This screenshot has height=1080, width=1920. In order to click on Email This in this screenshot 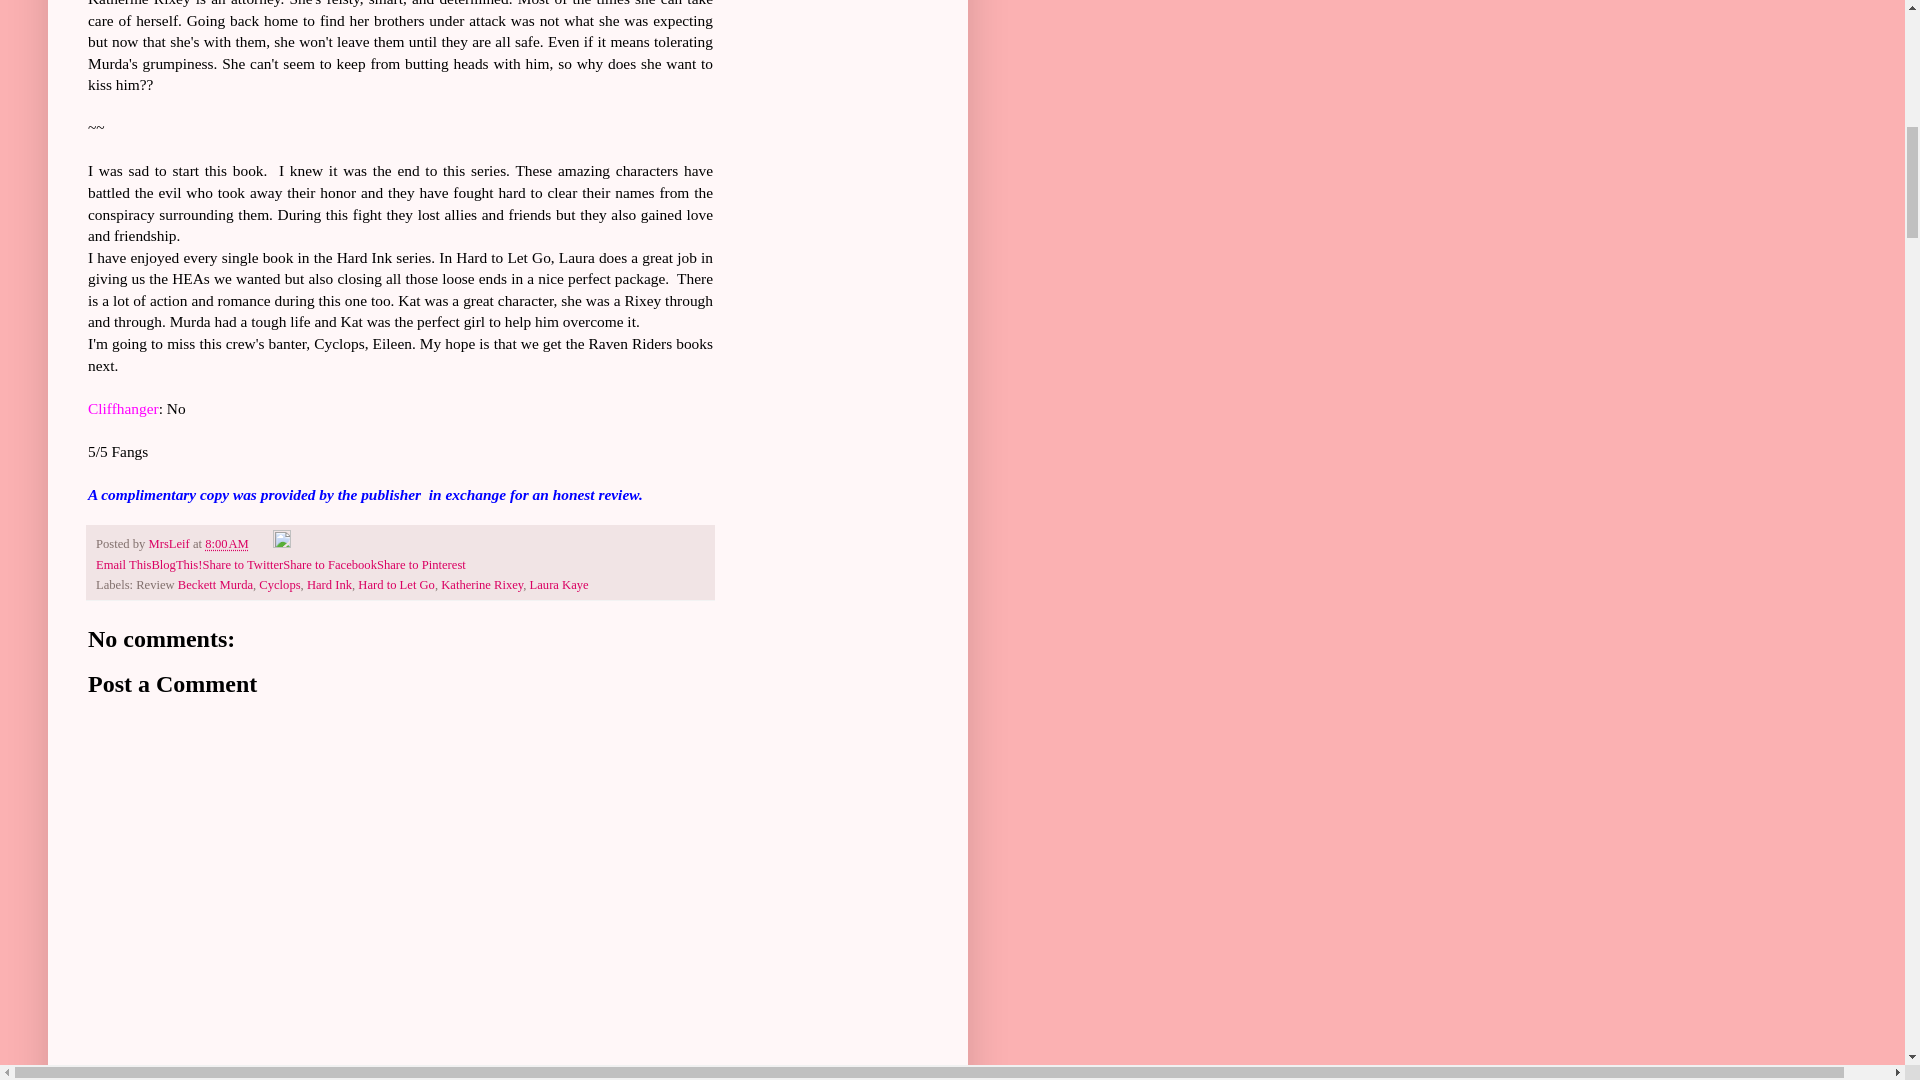, I will do `click(124, 565)`.